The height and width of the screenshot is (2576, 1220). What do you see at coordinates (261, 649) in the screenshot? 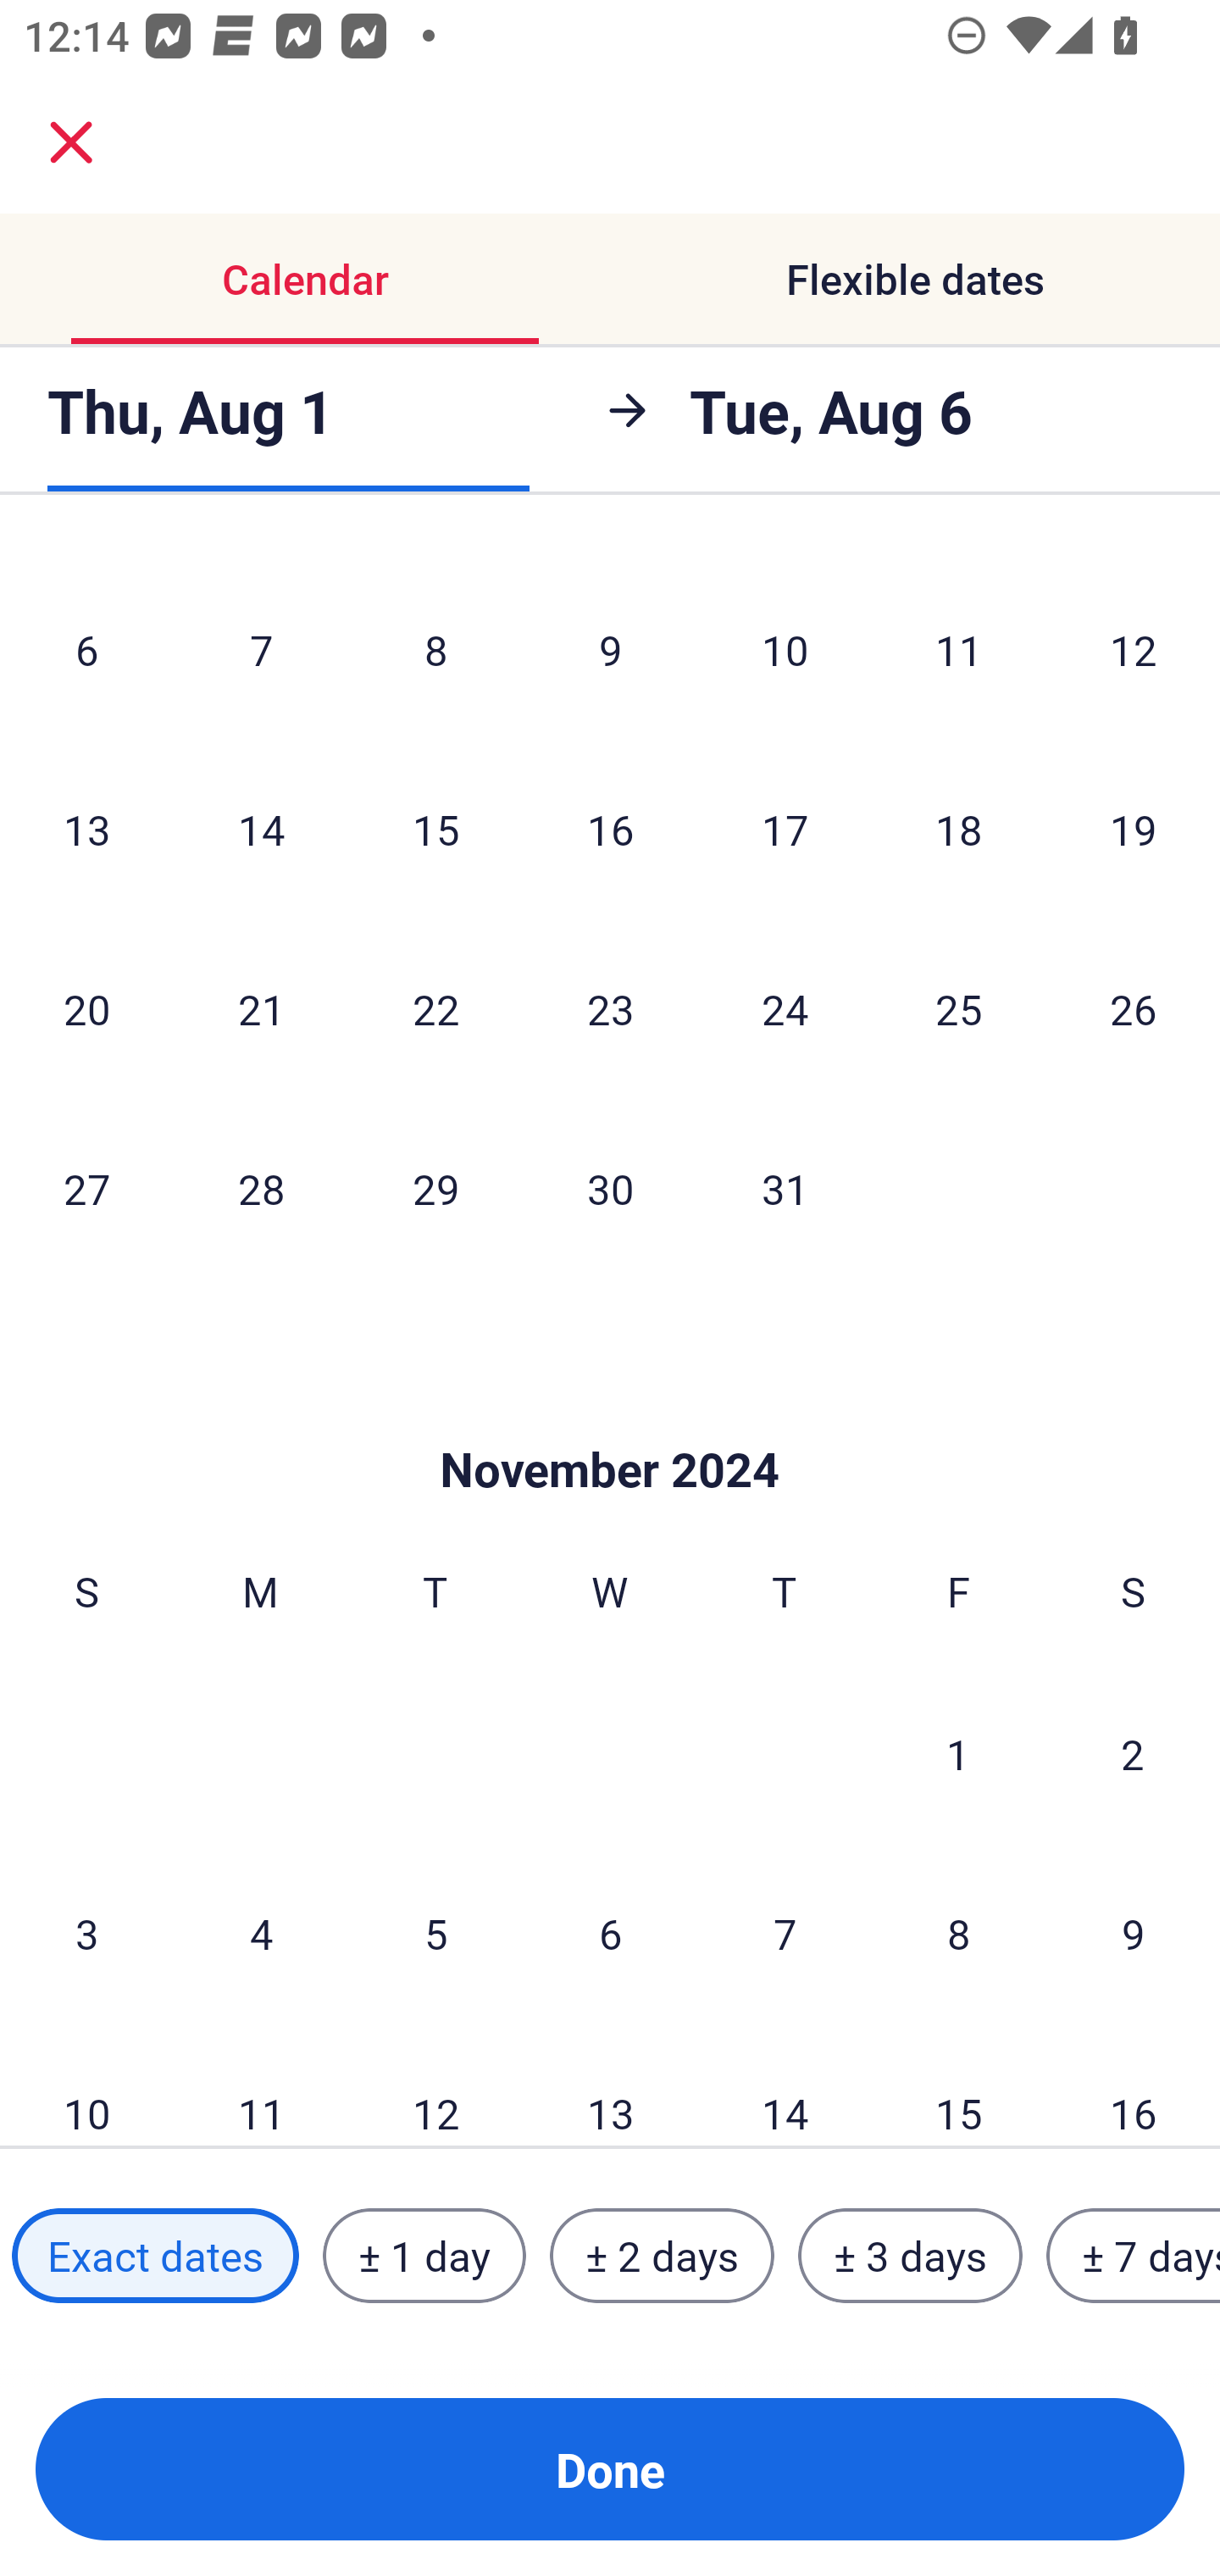
I see `7 Monday, October 7, 2024` at bounding box center [261, 649].